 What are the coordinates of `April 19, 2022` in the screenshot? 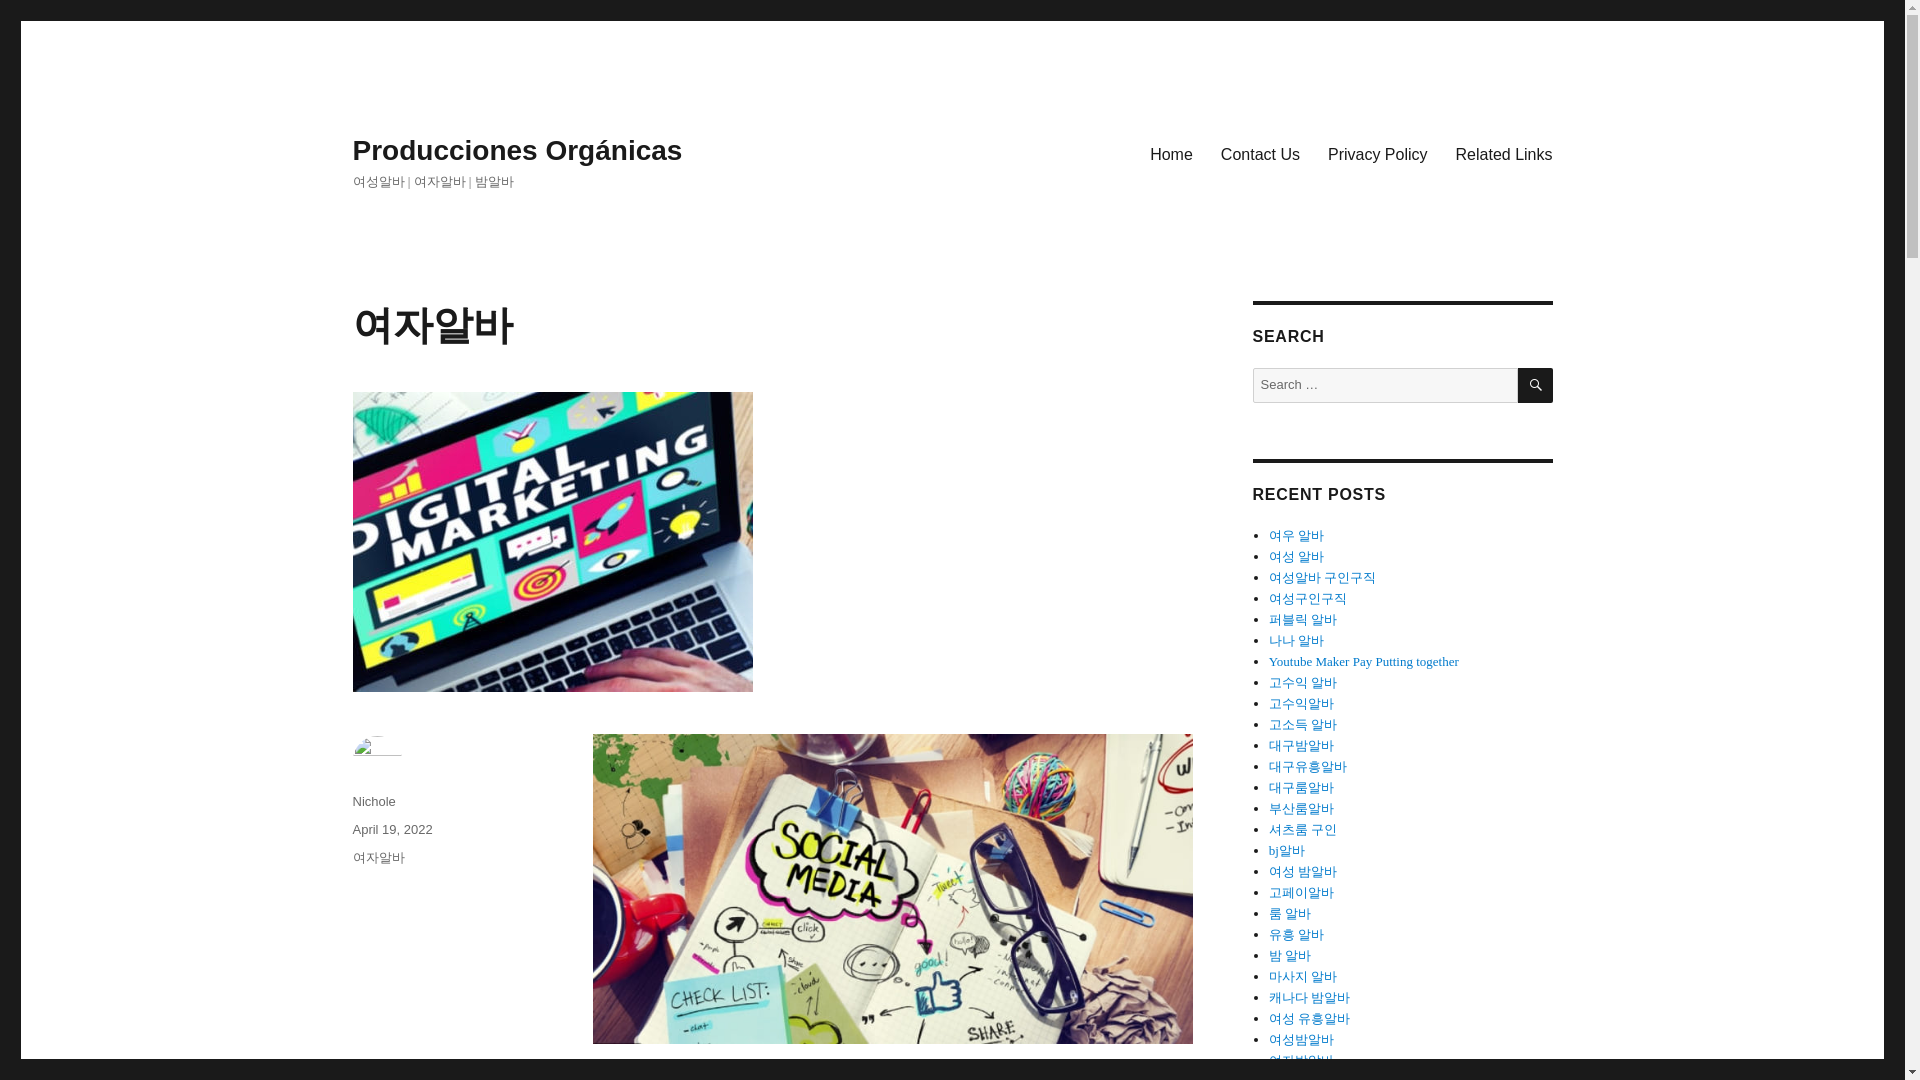 It's located at (392, 829).